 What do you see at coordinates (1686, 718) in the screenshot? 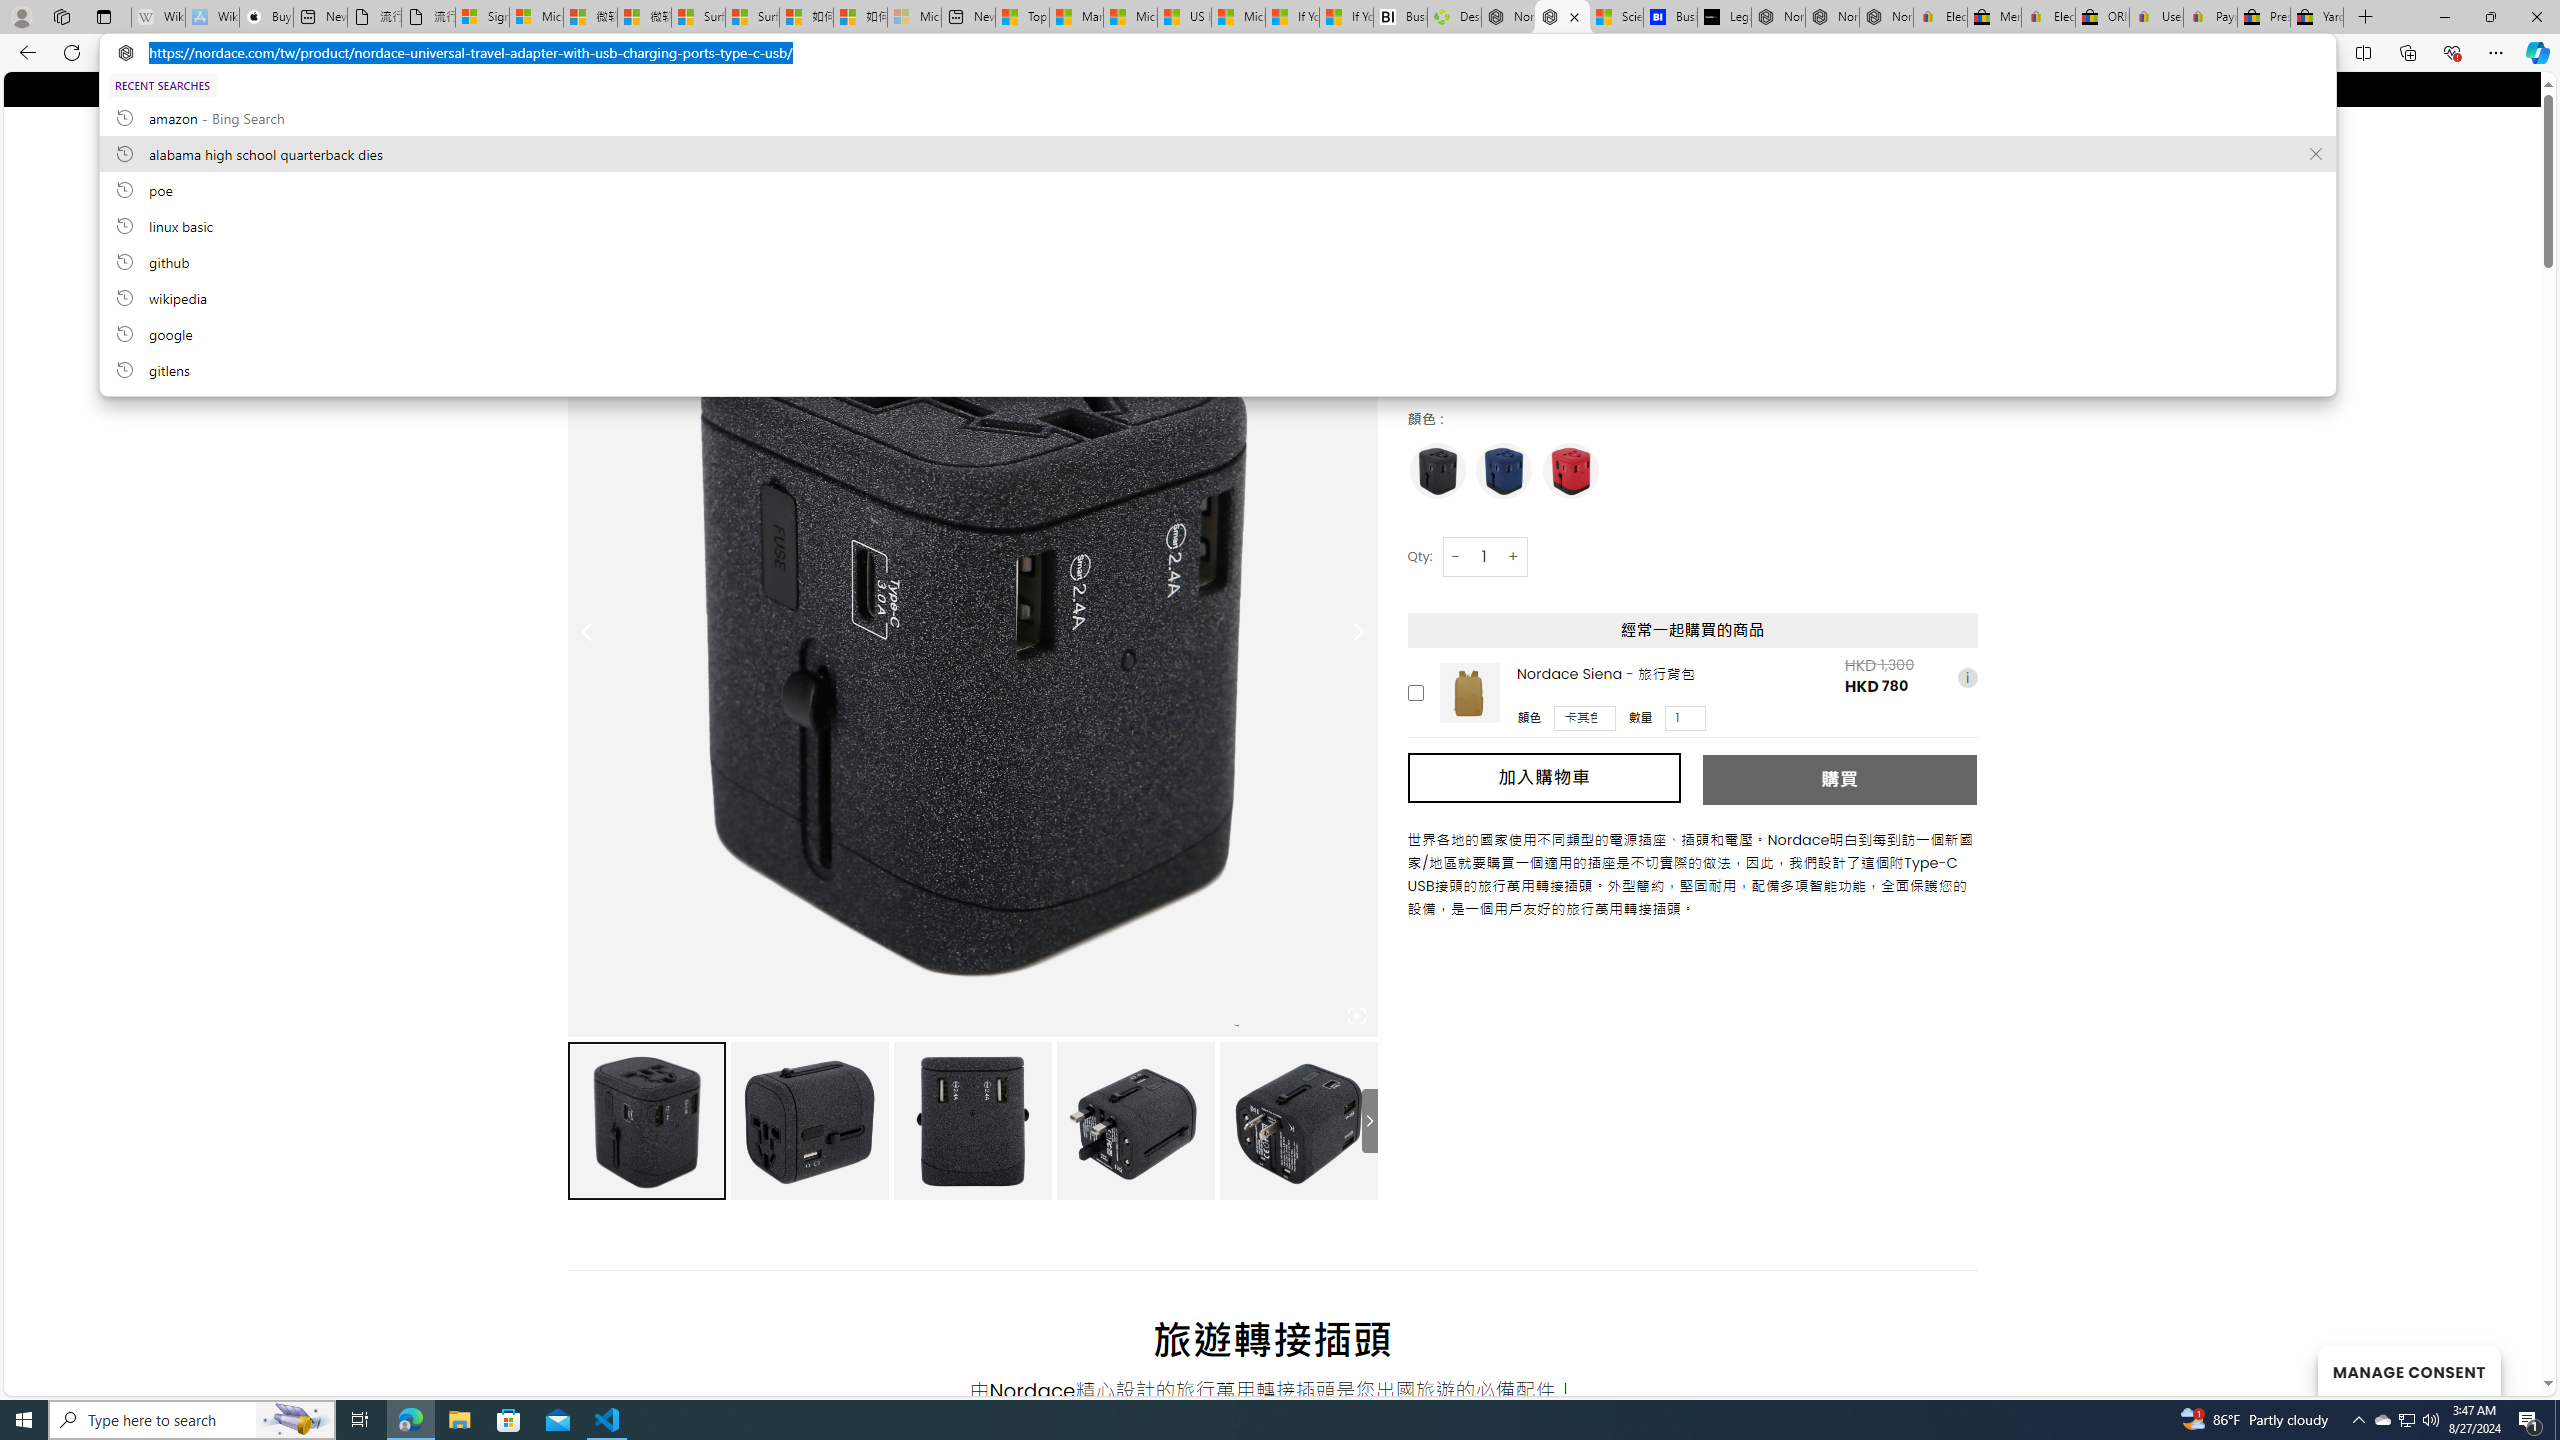
I see `Class: upsell-v2-product-upsell-variable-product-qty-select` at bounding box center [1686, 718].